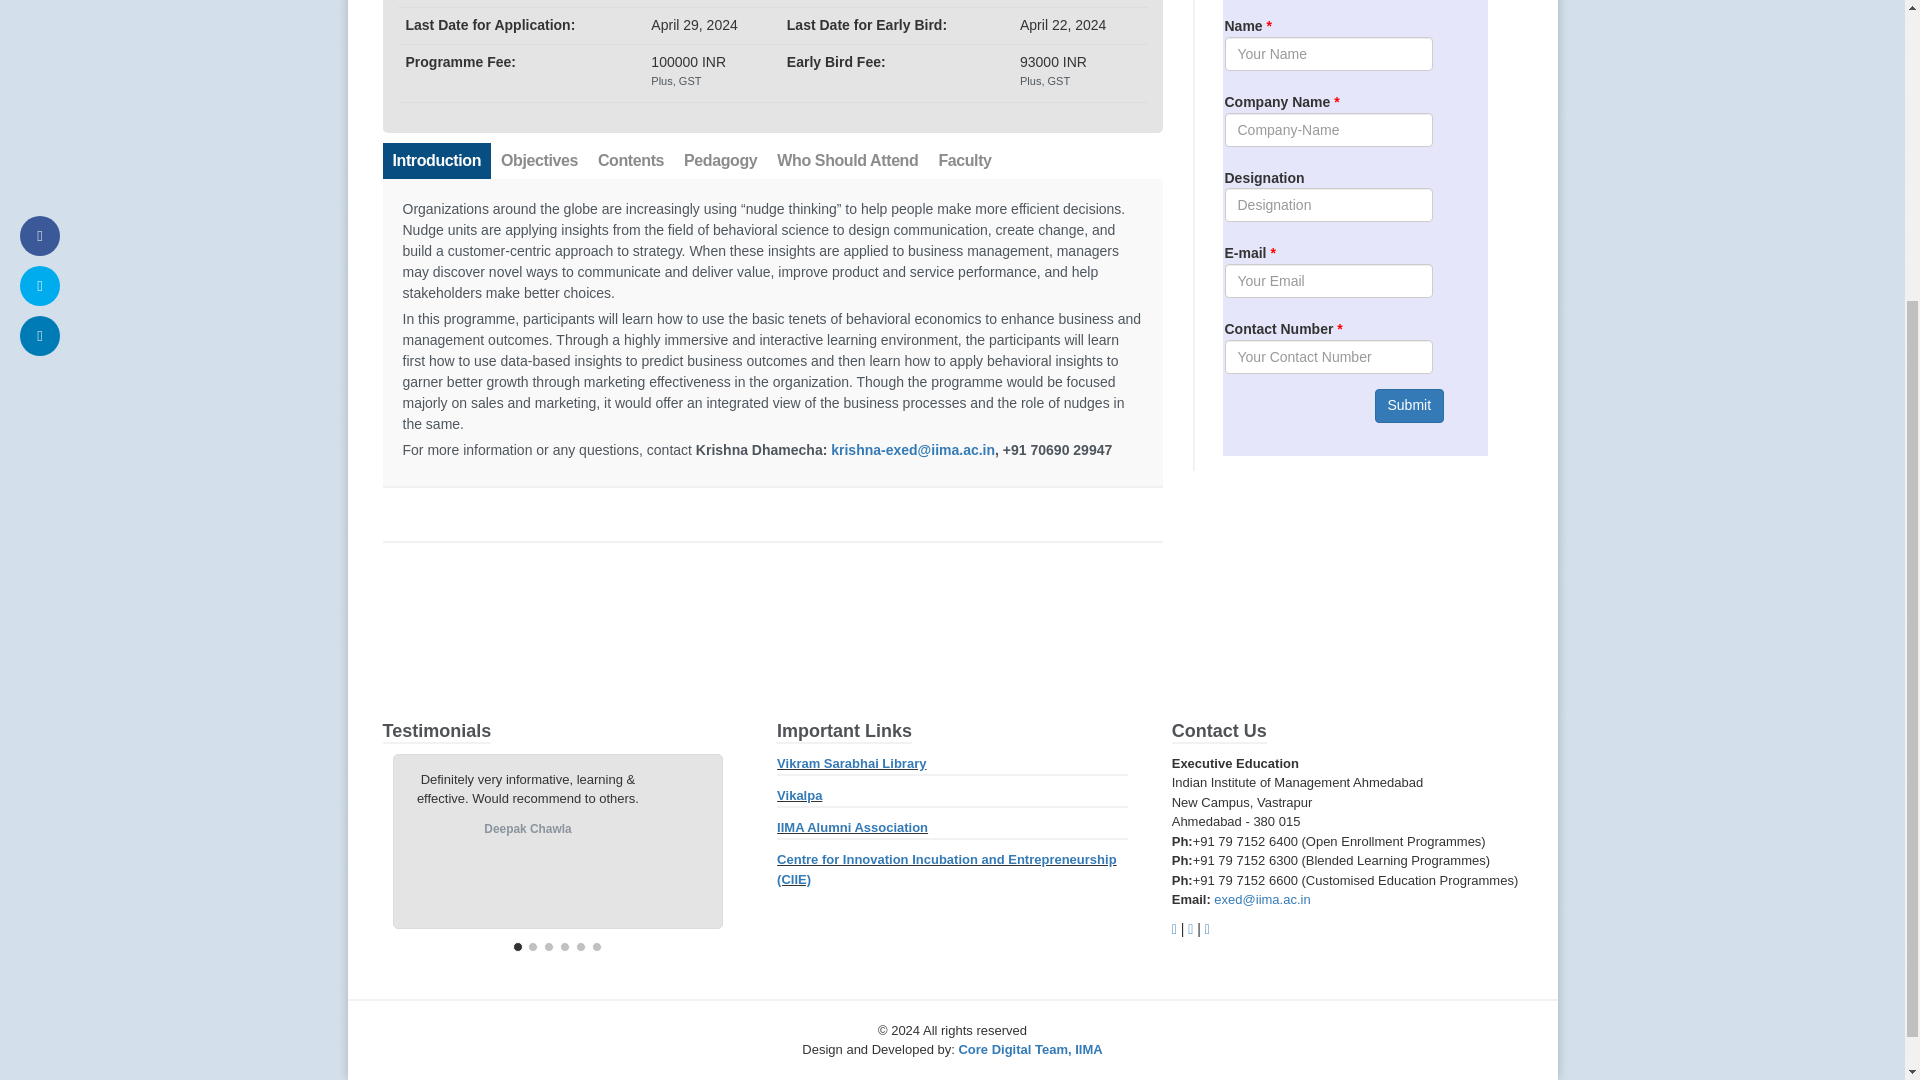  I want to click on Vikram Sarabhai Library, so click(851, 762).